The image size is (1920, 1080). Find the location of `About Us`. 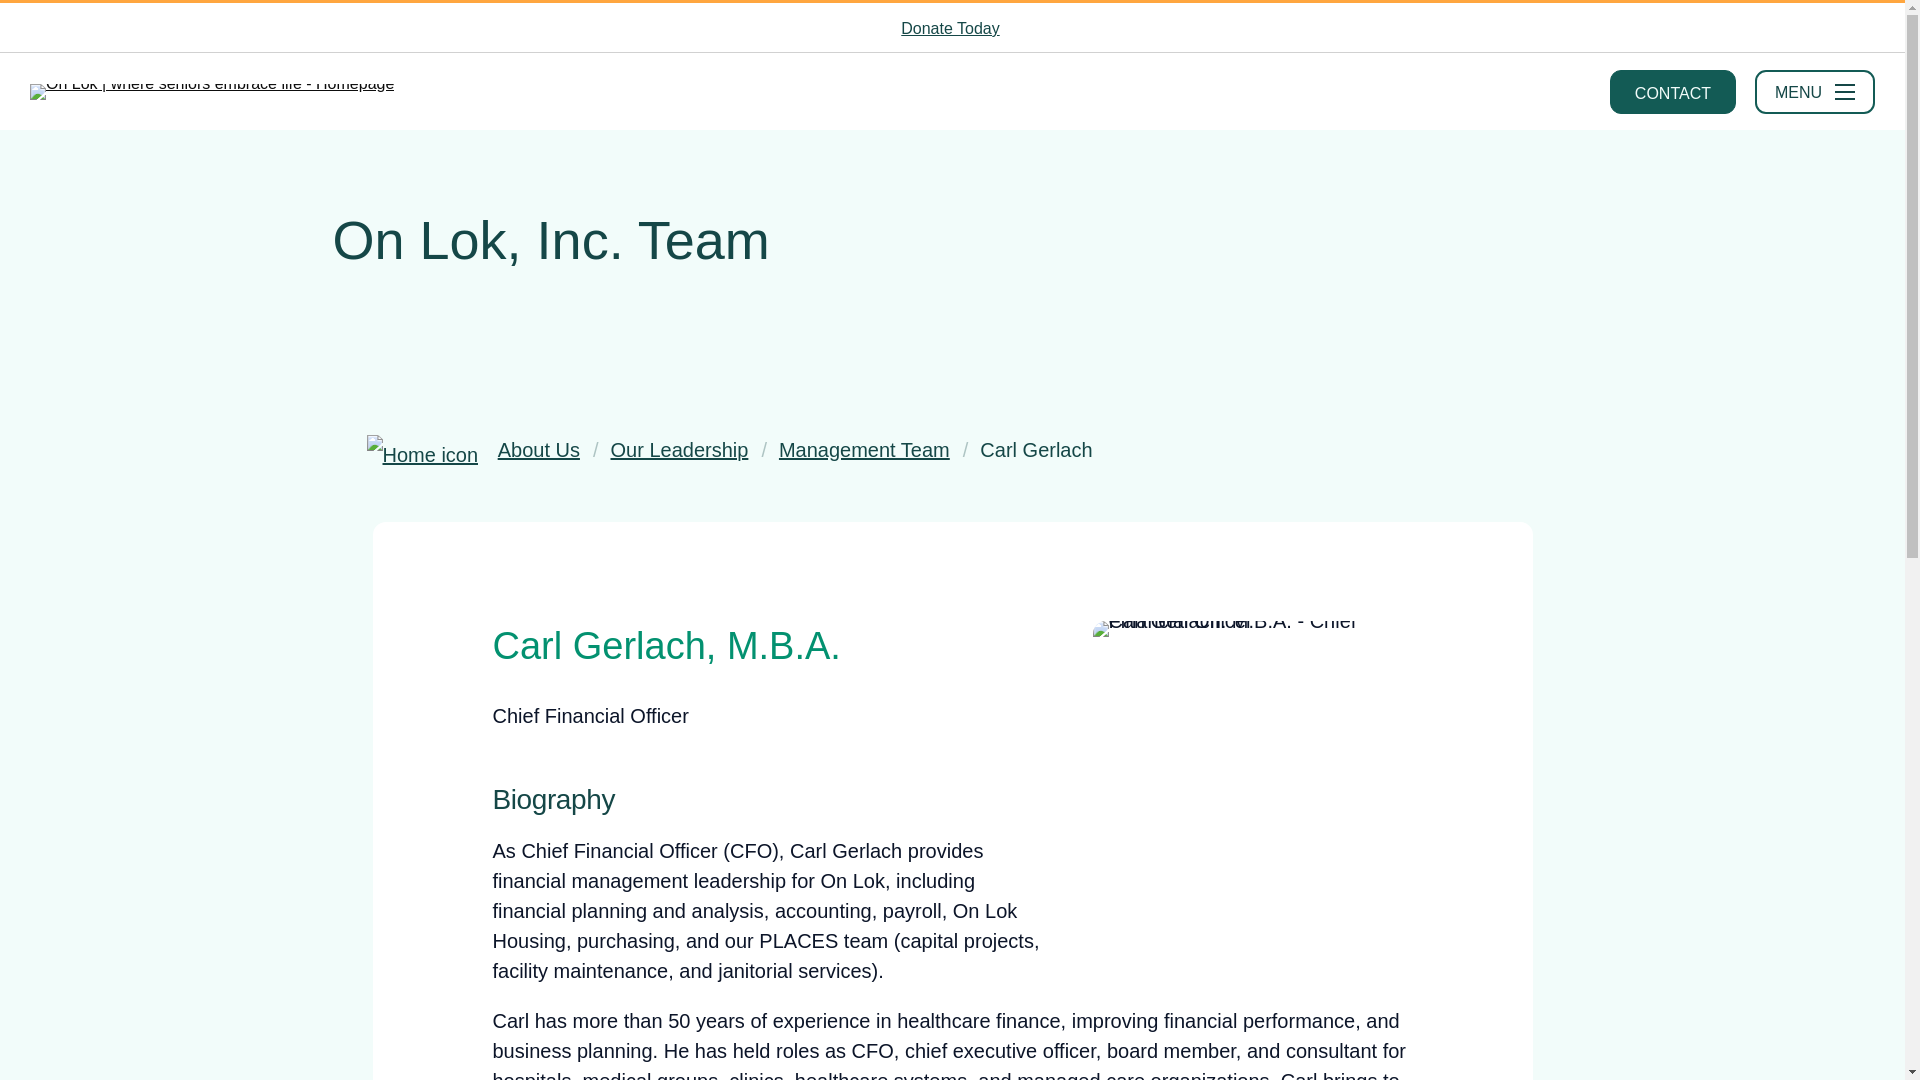

About Us is located at coordinates (538, 450).